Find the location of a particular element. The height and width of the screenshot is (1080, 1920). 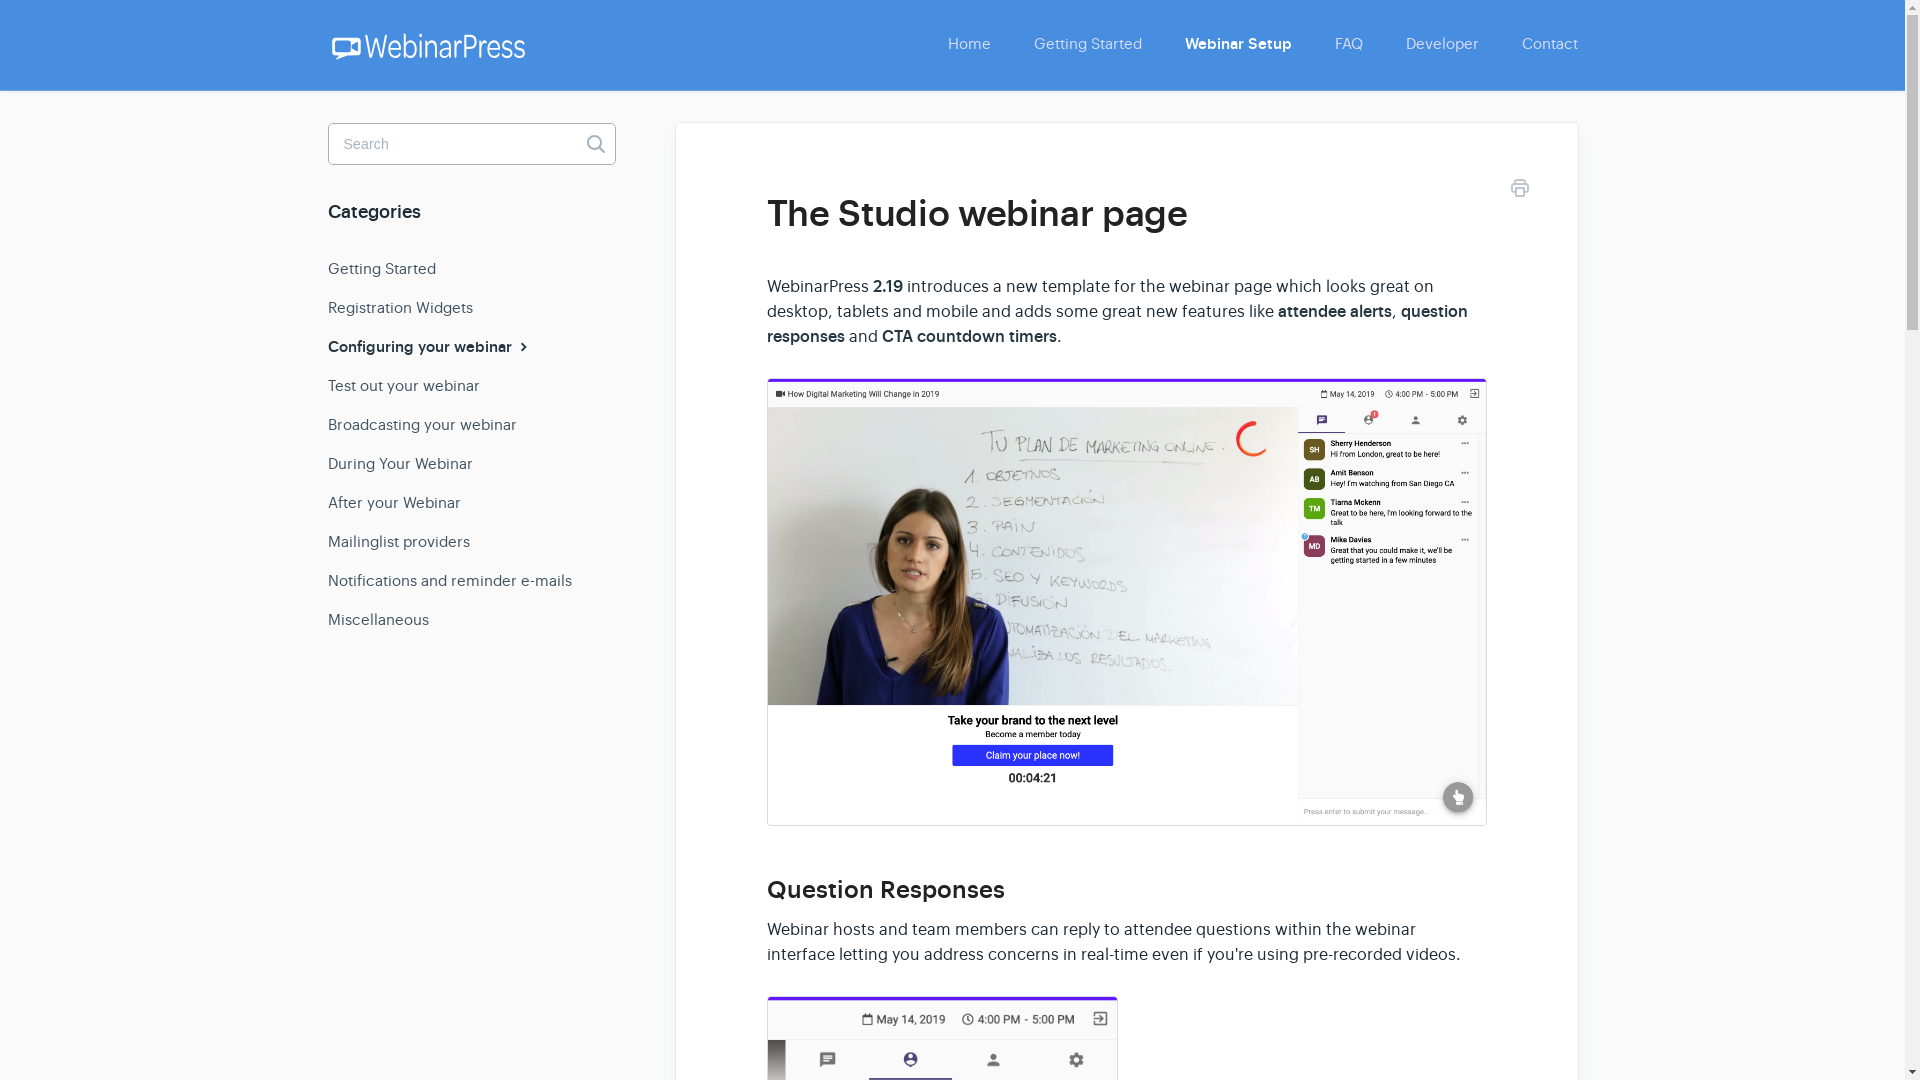

FAQ is located at coordinates (1348, 44).